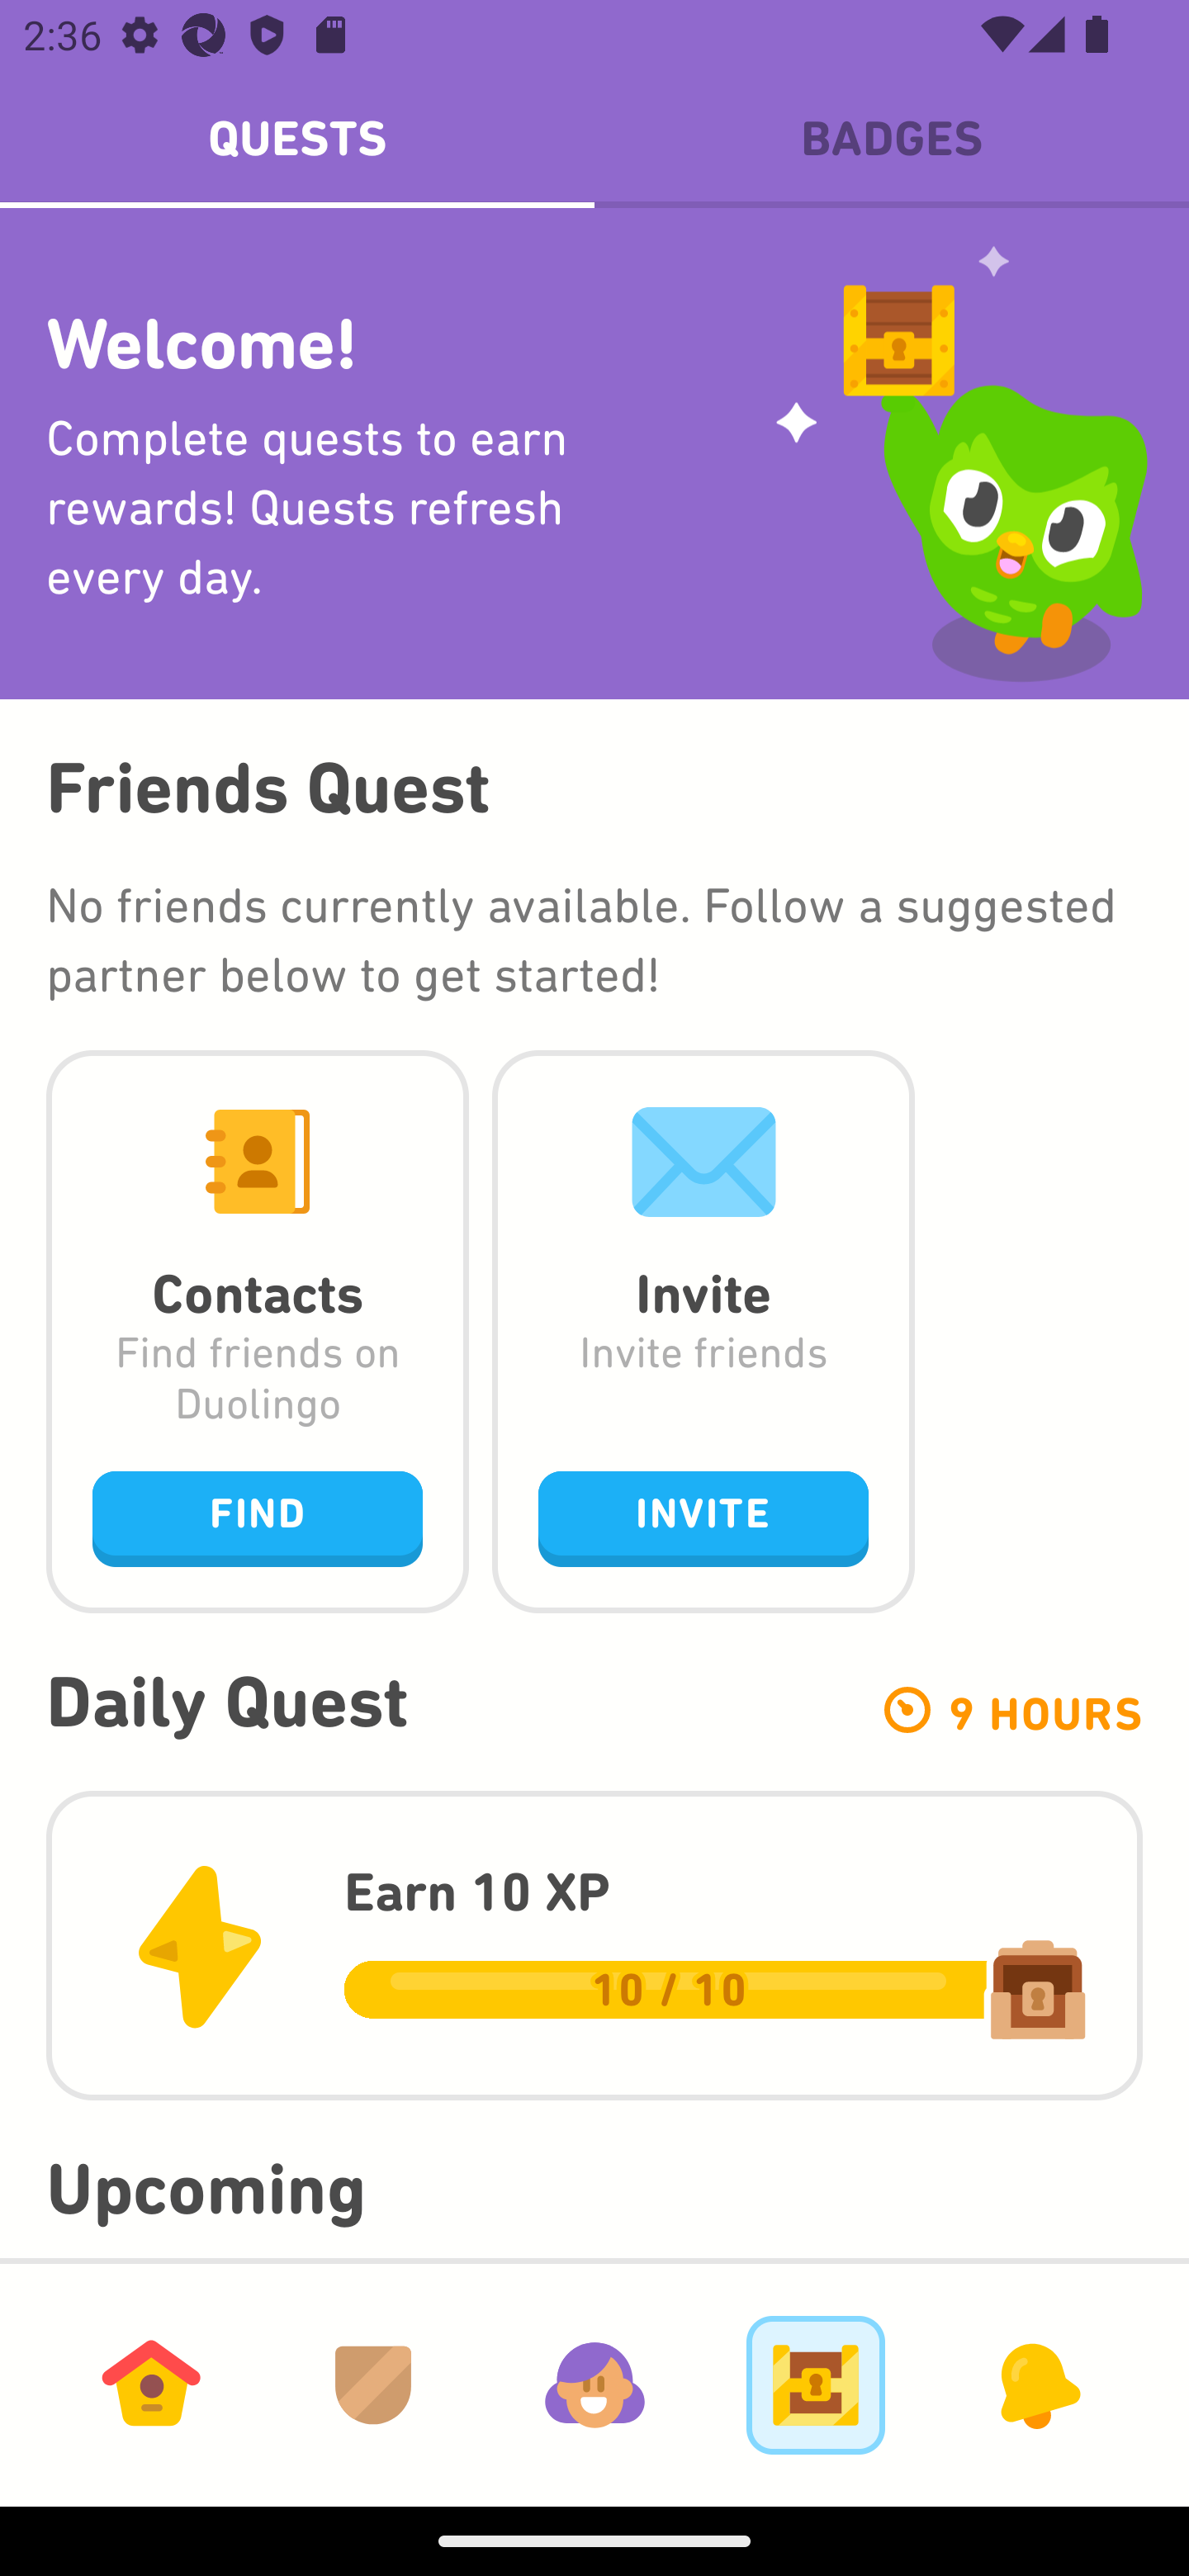 The image size is (1189, 2576). What do you see at coordinates (258, 1518) in the screenshot?
I see `FIND` at bounding box center [258, 1518].